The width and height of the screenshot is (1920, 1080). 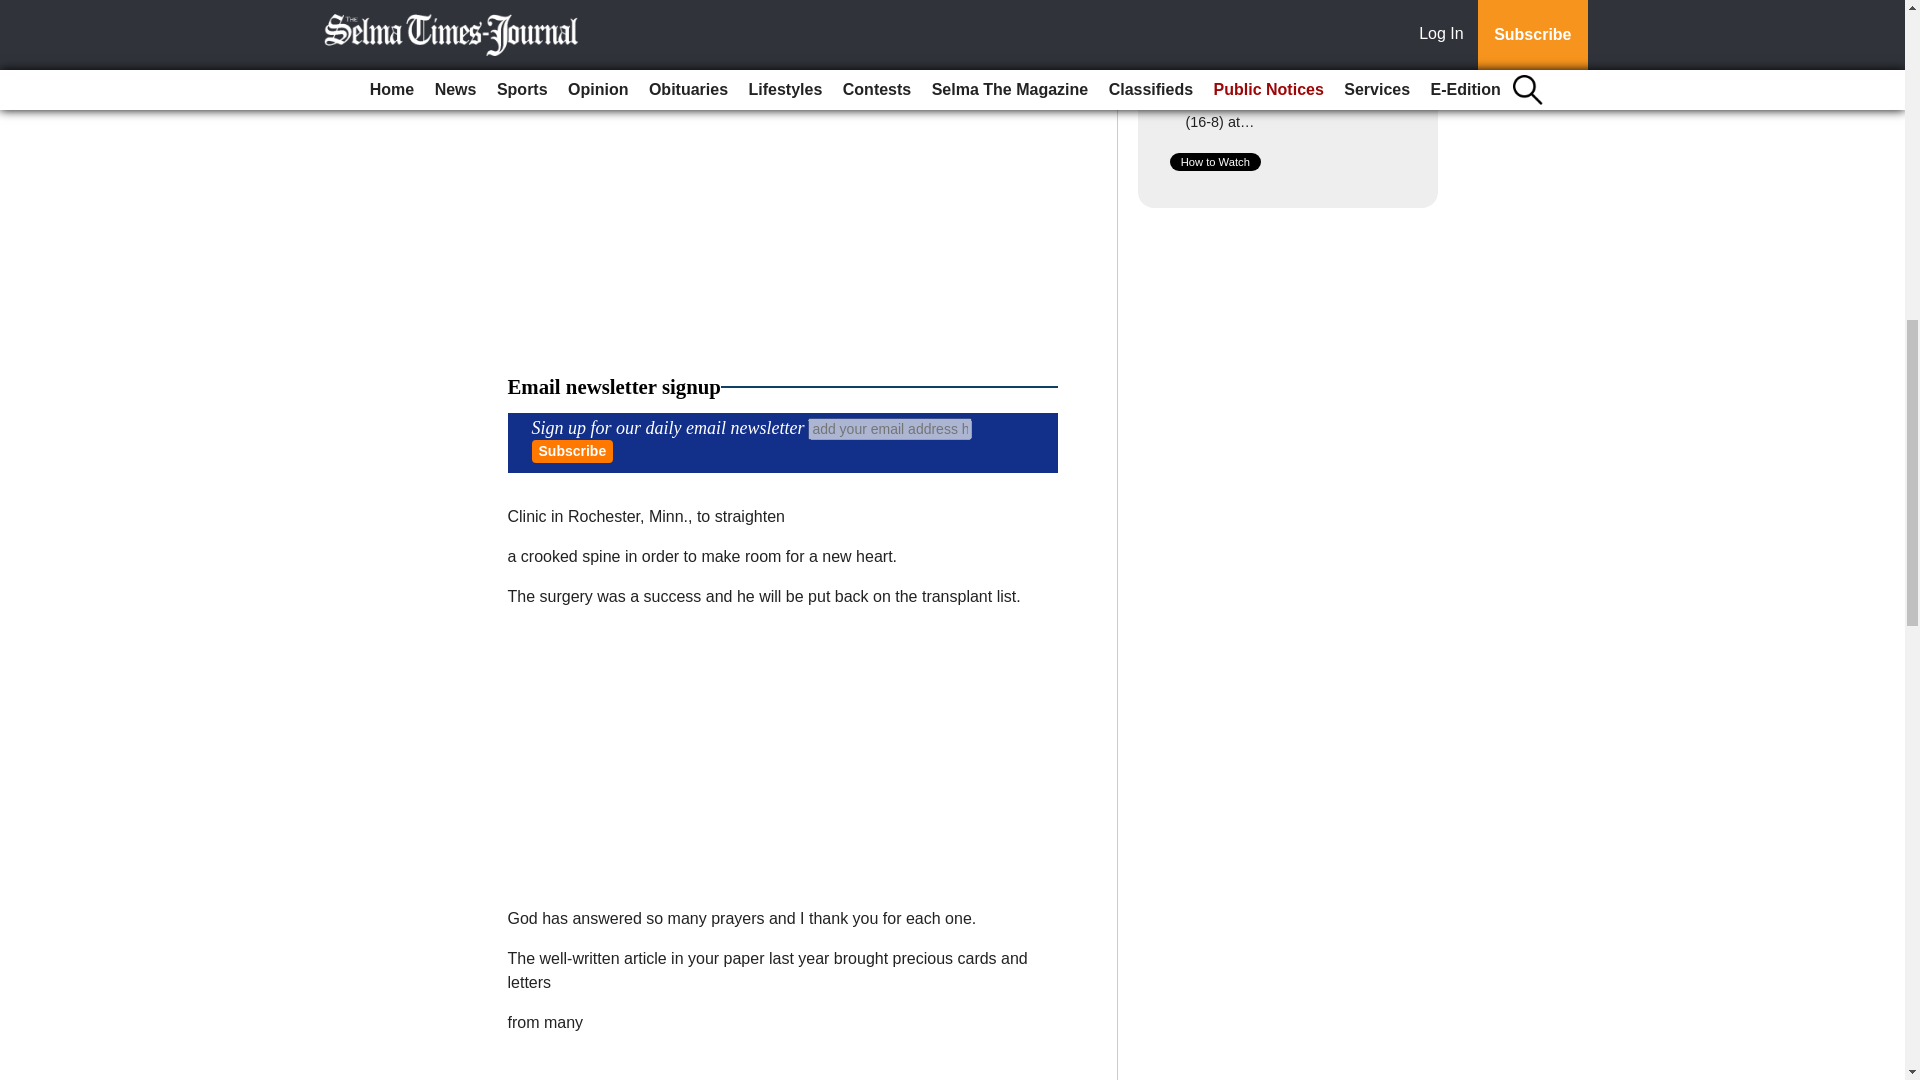 I want to click on Subscribe, so click(x=572, y=451).